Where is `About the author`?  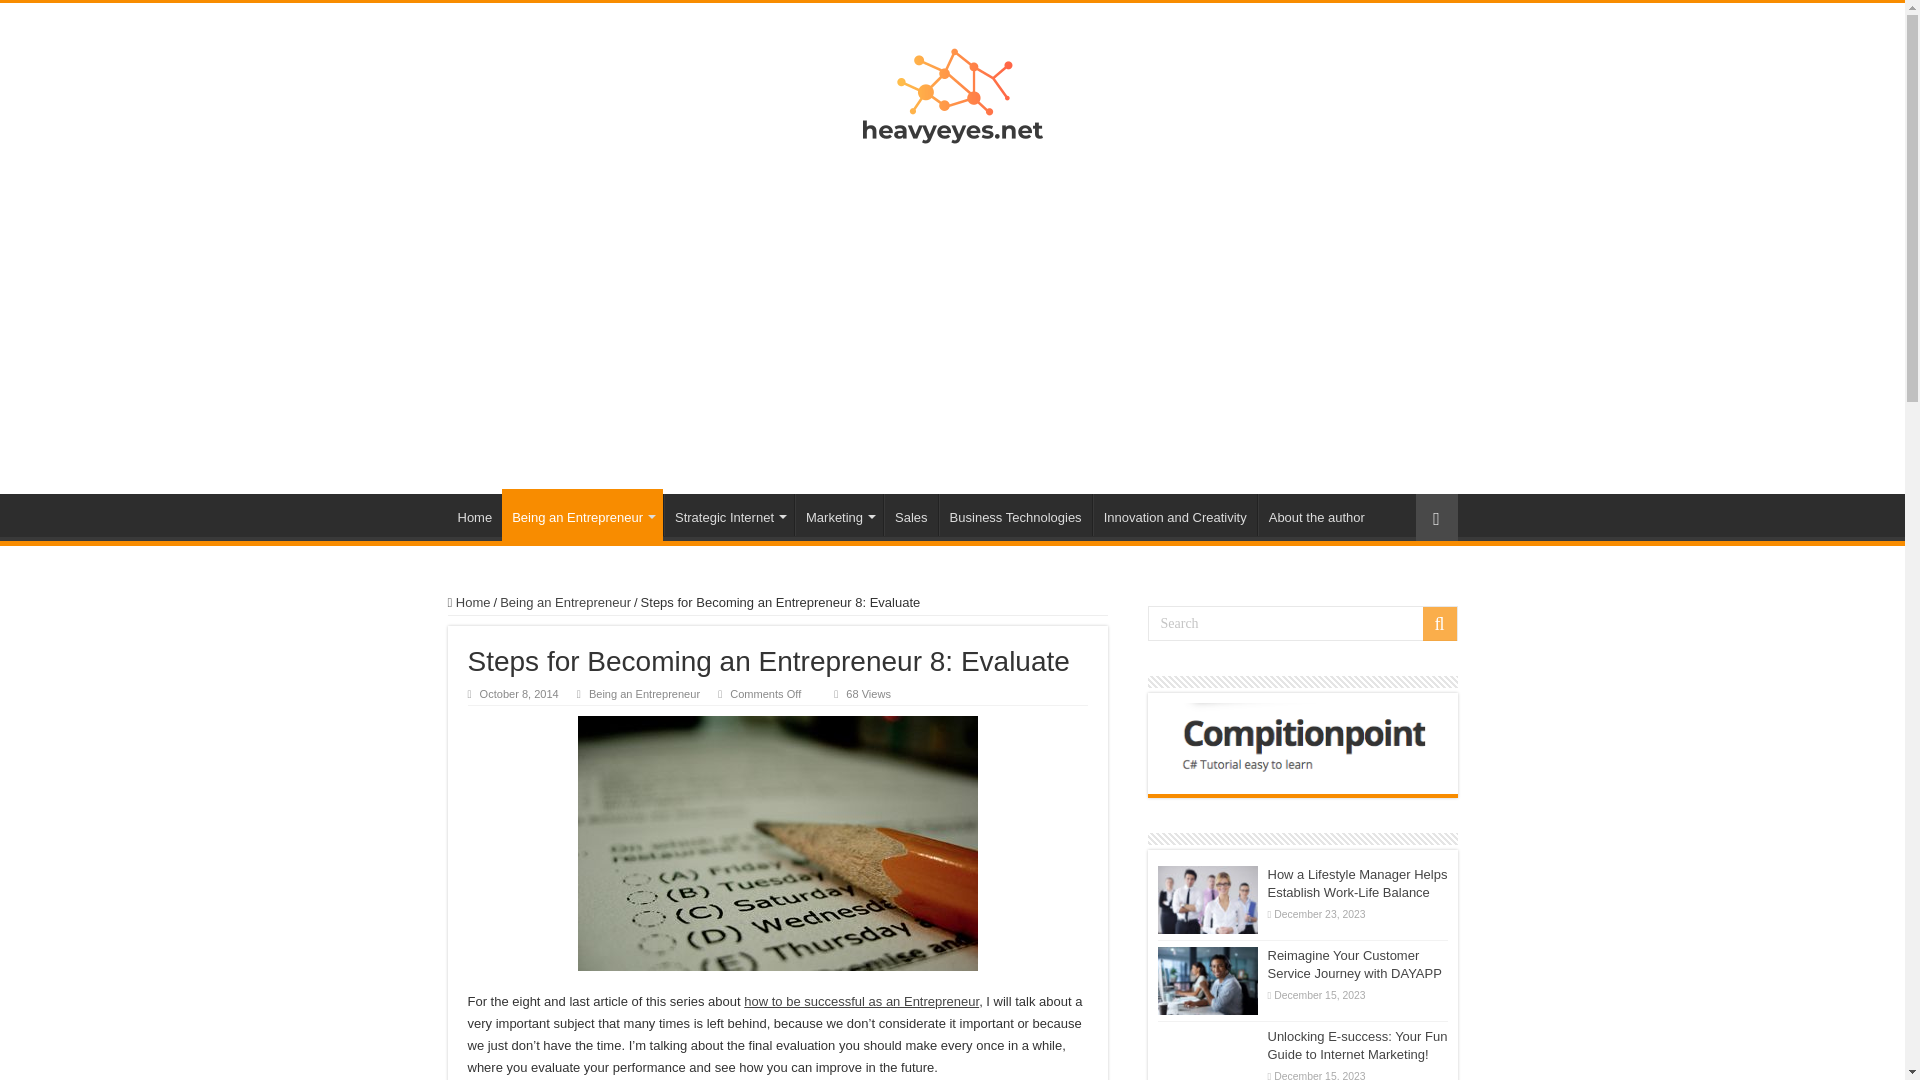
About the author is located at coordinates (1316, 514).